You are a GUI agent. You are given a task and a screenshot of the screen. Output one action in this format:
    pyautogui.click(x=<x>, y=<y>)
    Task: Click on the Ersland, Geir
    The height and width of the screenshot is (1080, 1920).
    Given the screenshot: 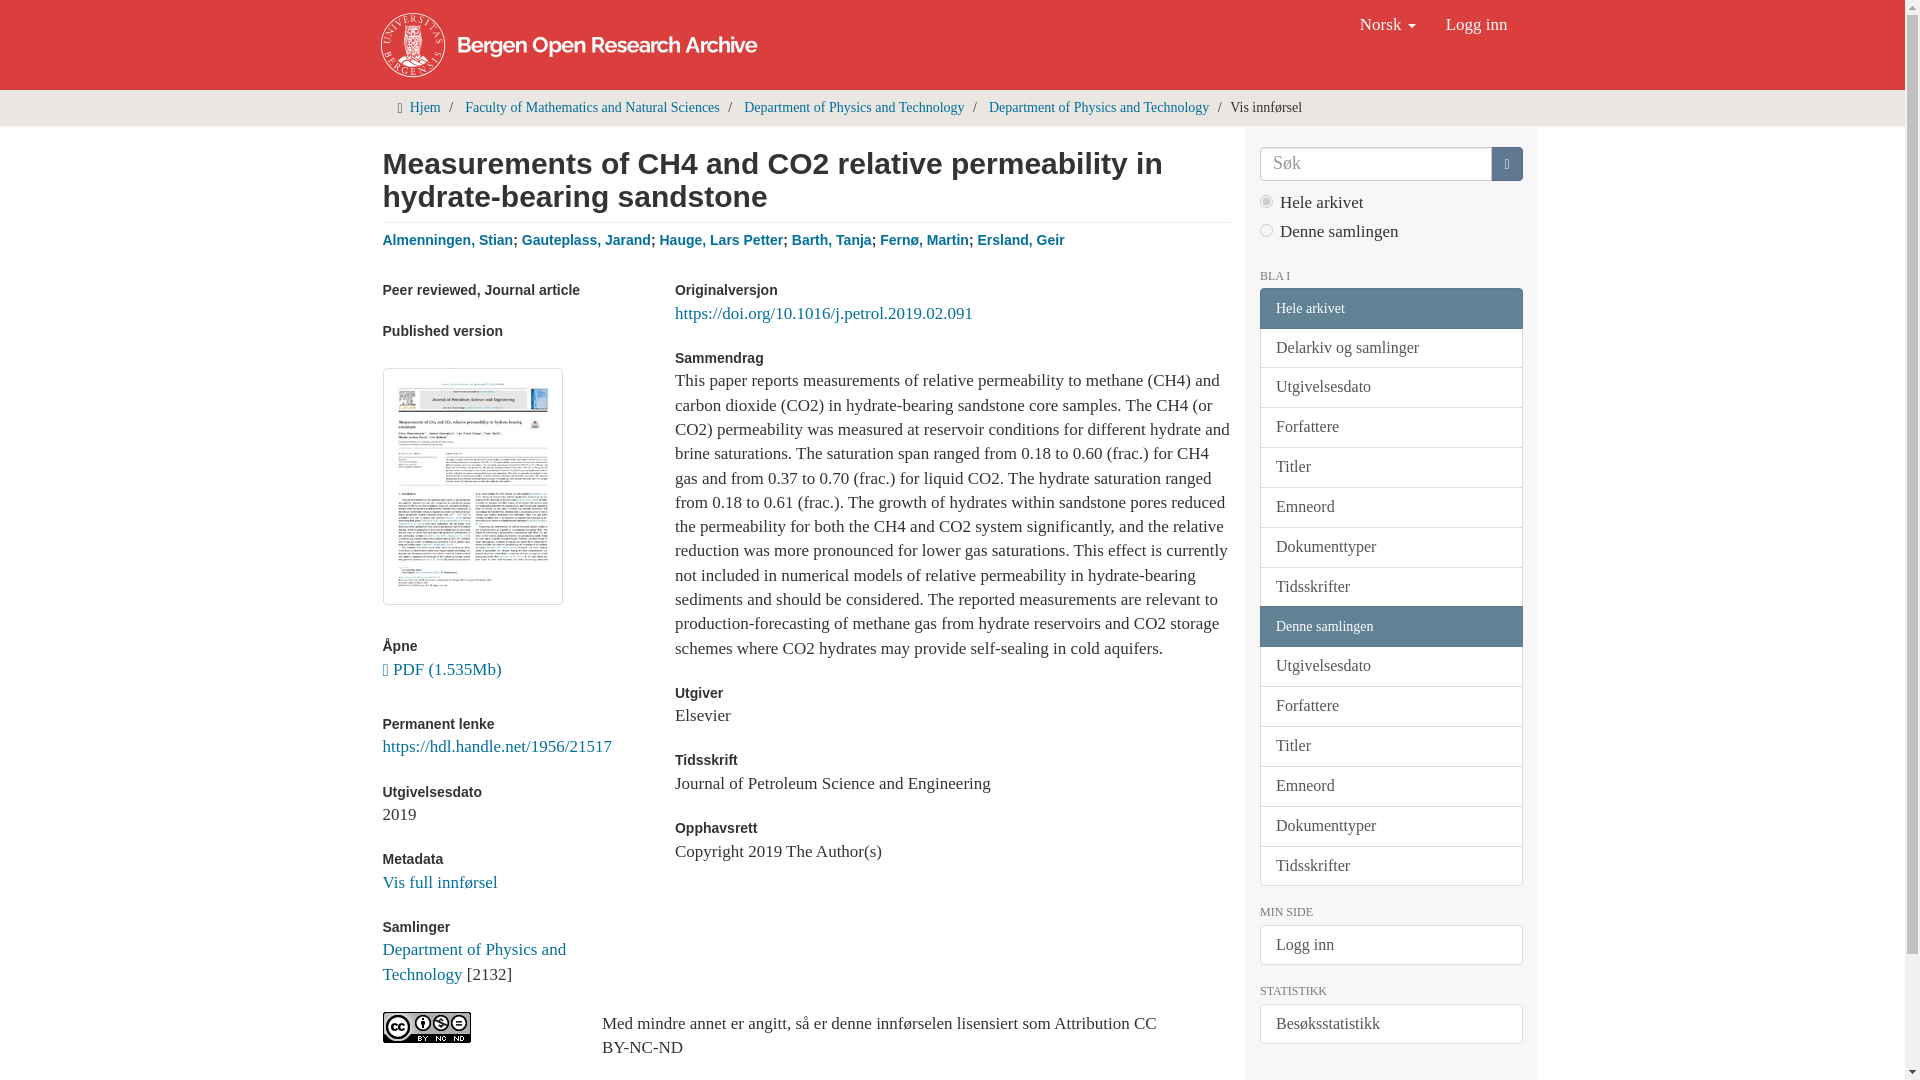 What is the action you would take?
    pyautogui.click(x=1020, y=240)
    